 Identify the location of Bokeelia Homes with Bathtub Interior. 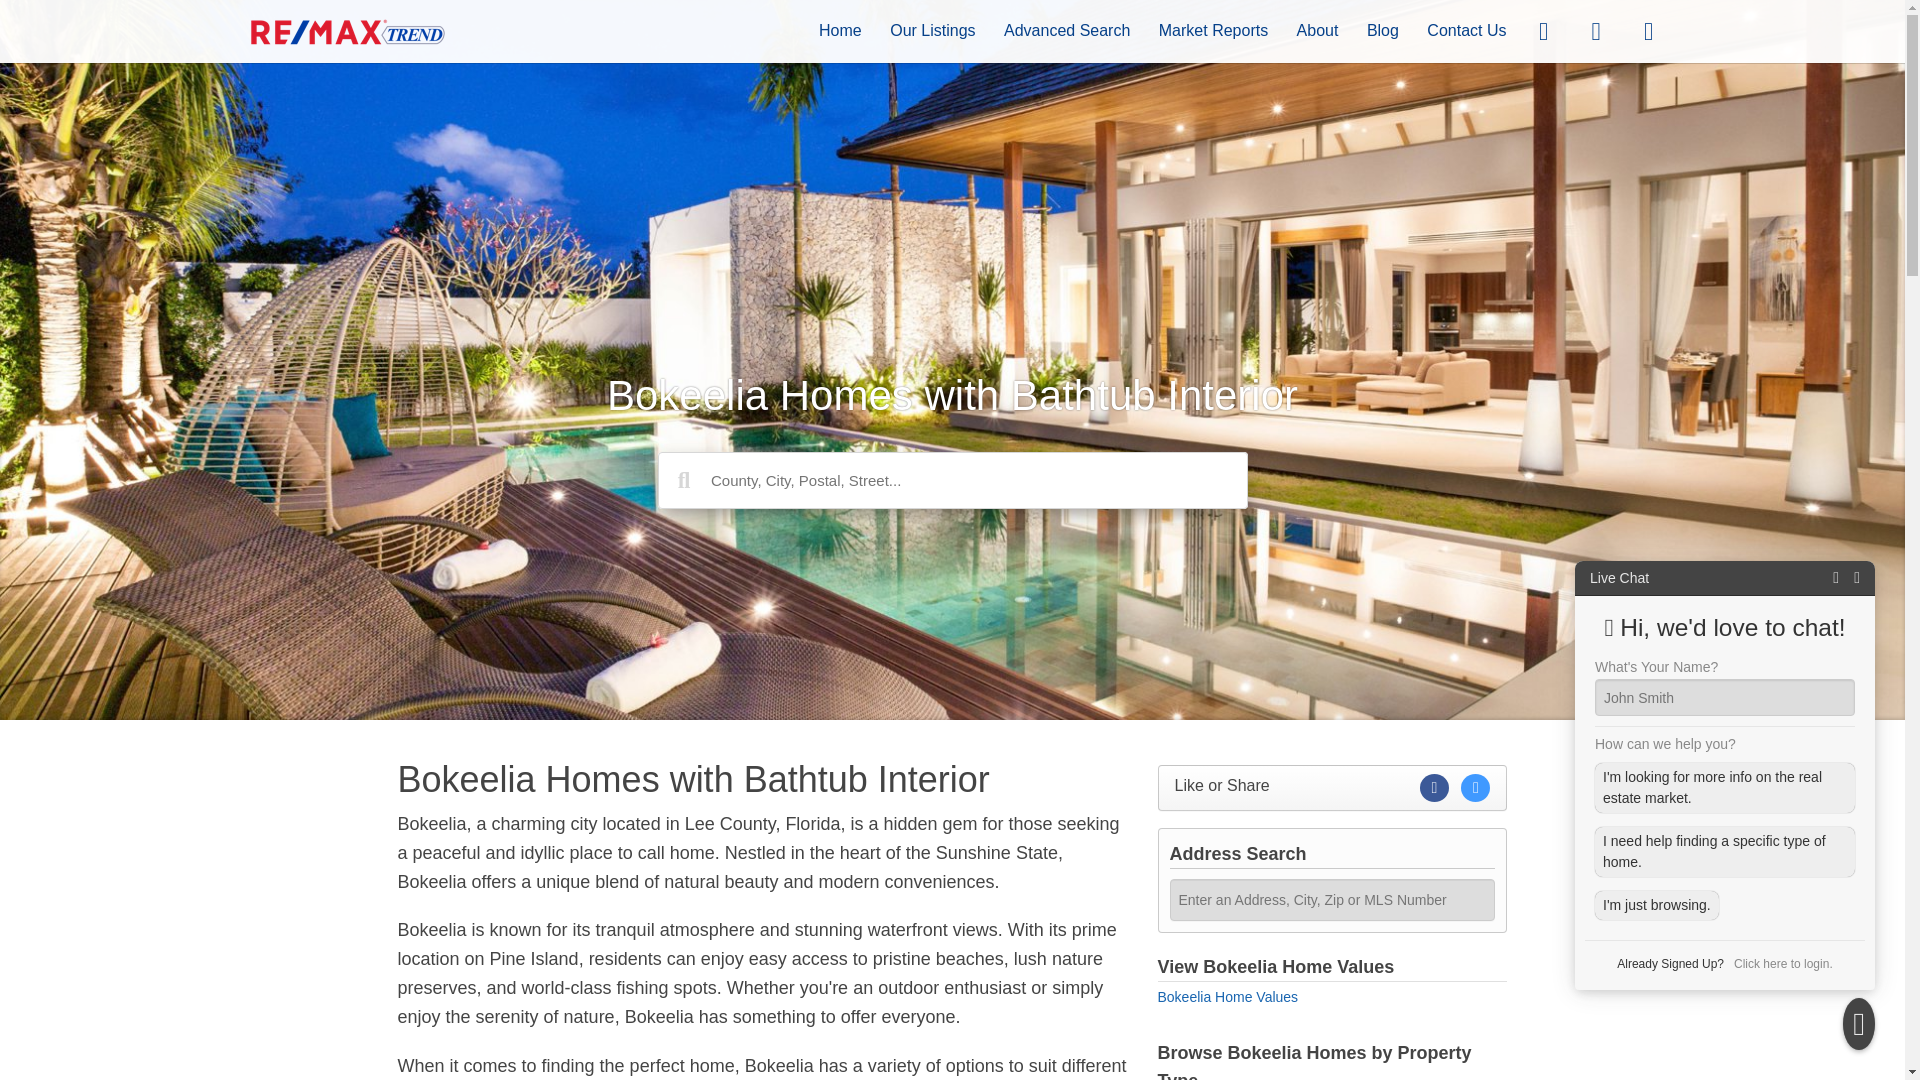
(762, 780).